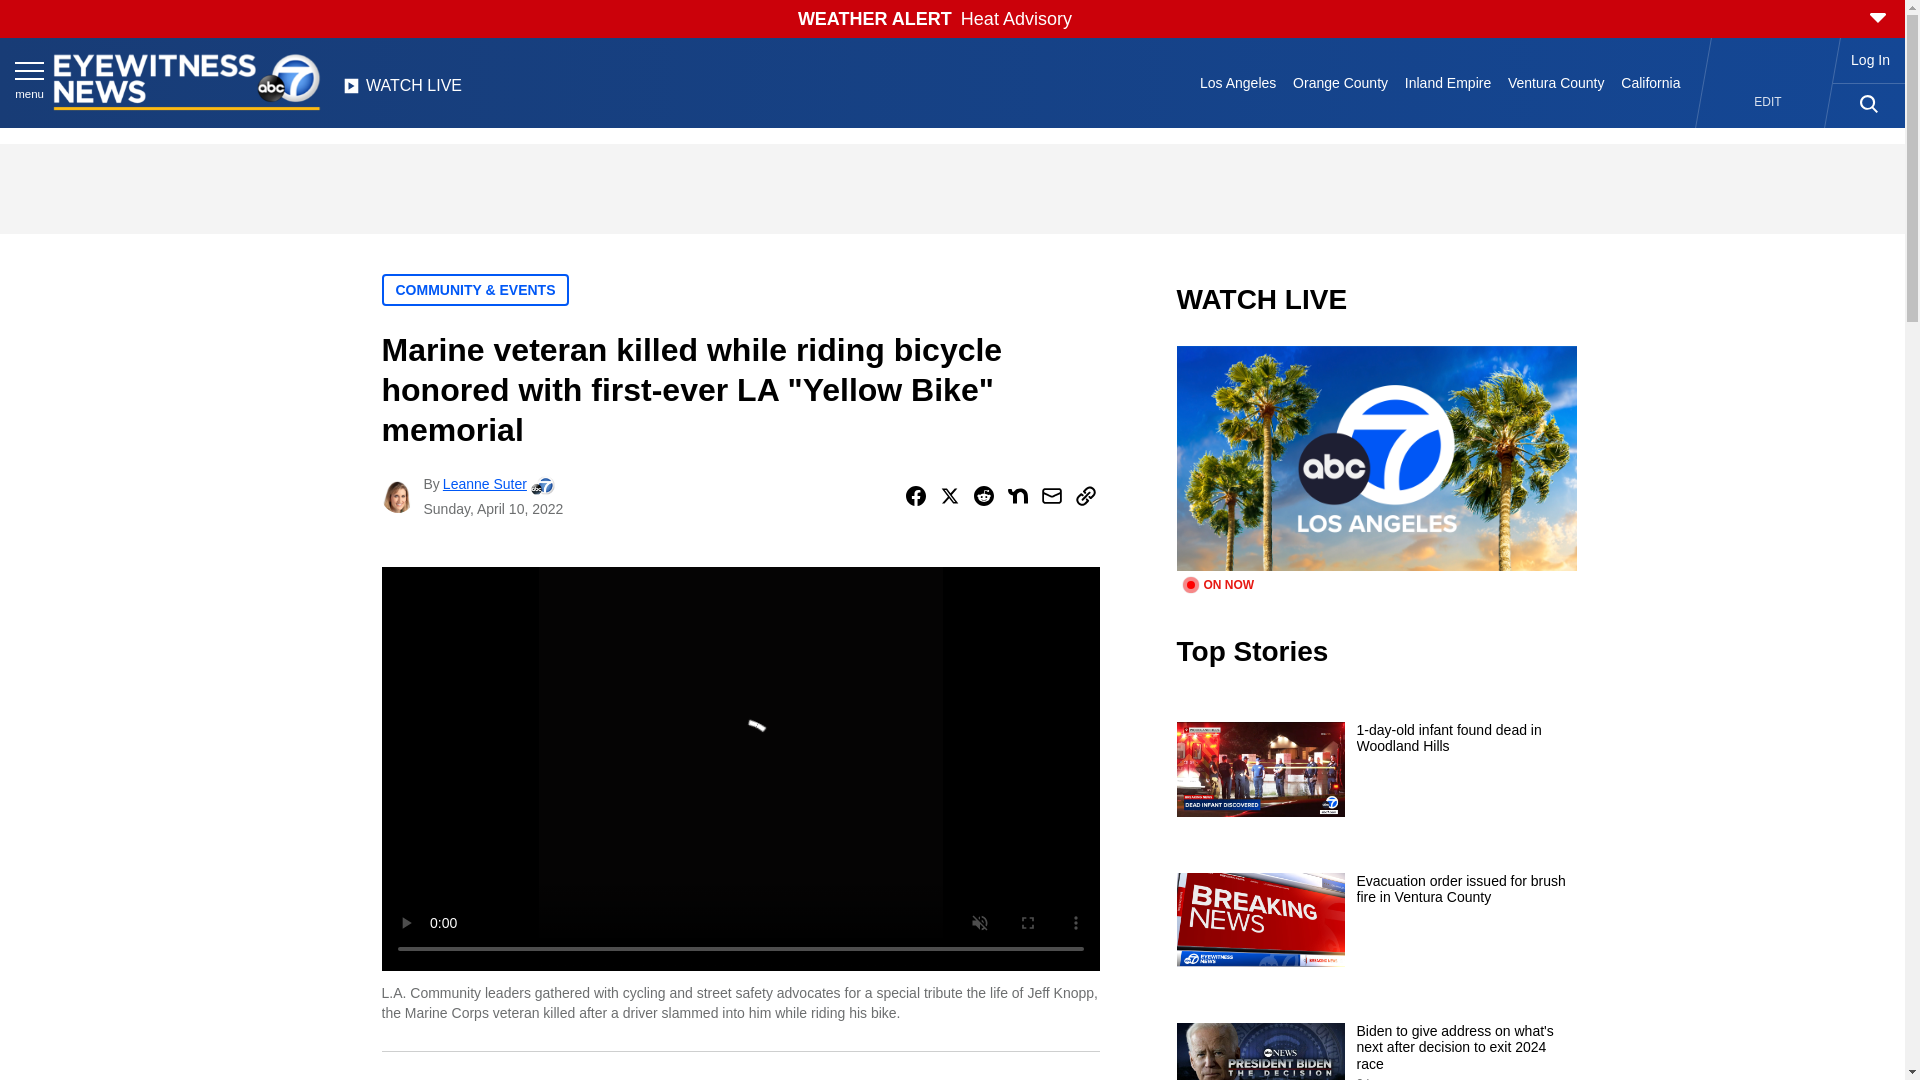 Image resolution: width=1920 pixels, height=1080 pixels. What do you see at coordinates (1238, 82) in the screenshot?
I see `Los Angeles` at bounding box center [1238, 82].